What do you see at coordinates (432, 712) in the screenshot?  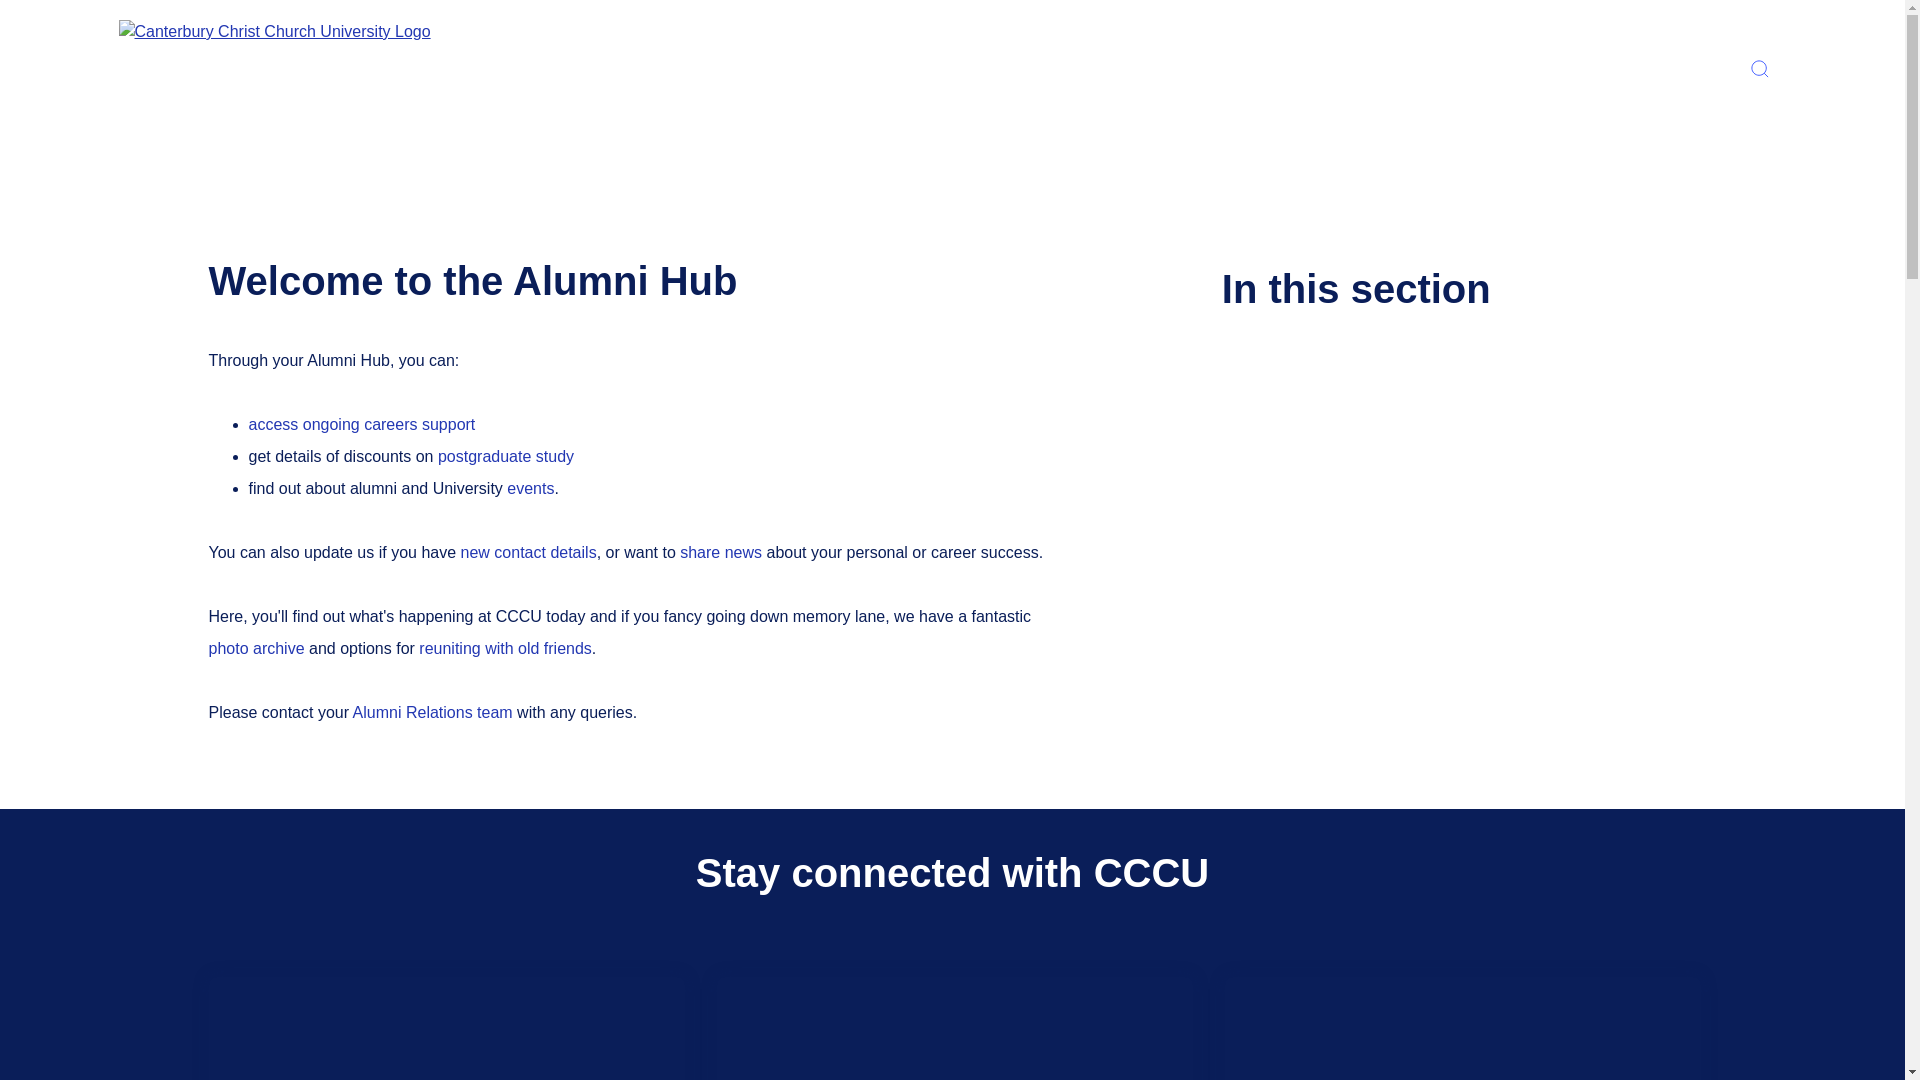 I see `Alumni Relations team` at bounding box center [432, 712].